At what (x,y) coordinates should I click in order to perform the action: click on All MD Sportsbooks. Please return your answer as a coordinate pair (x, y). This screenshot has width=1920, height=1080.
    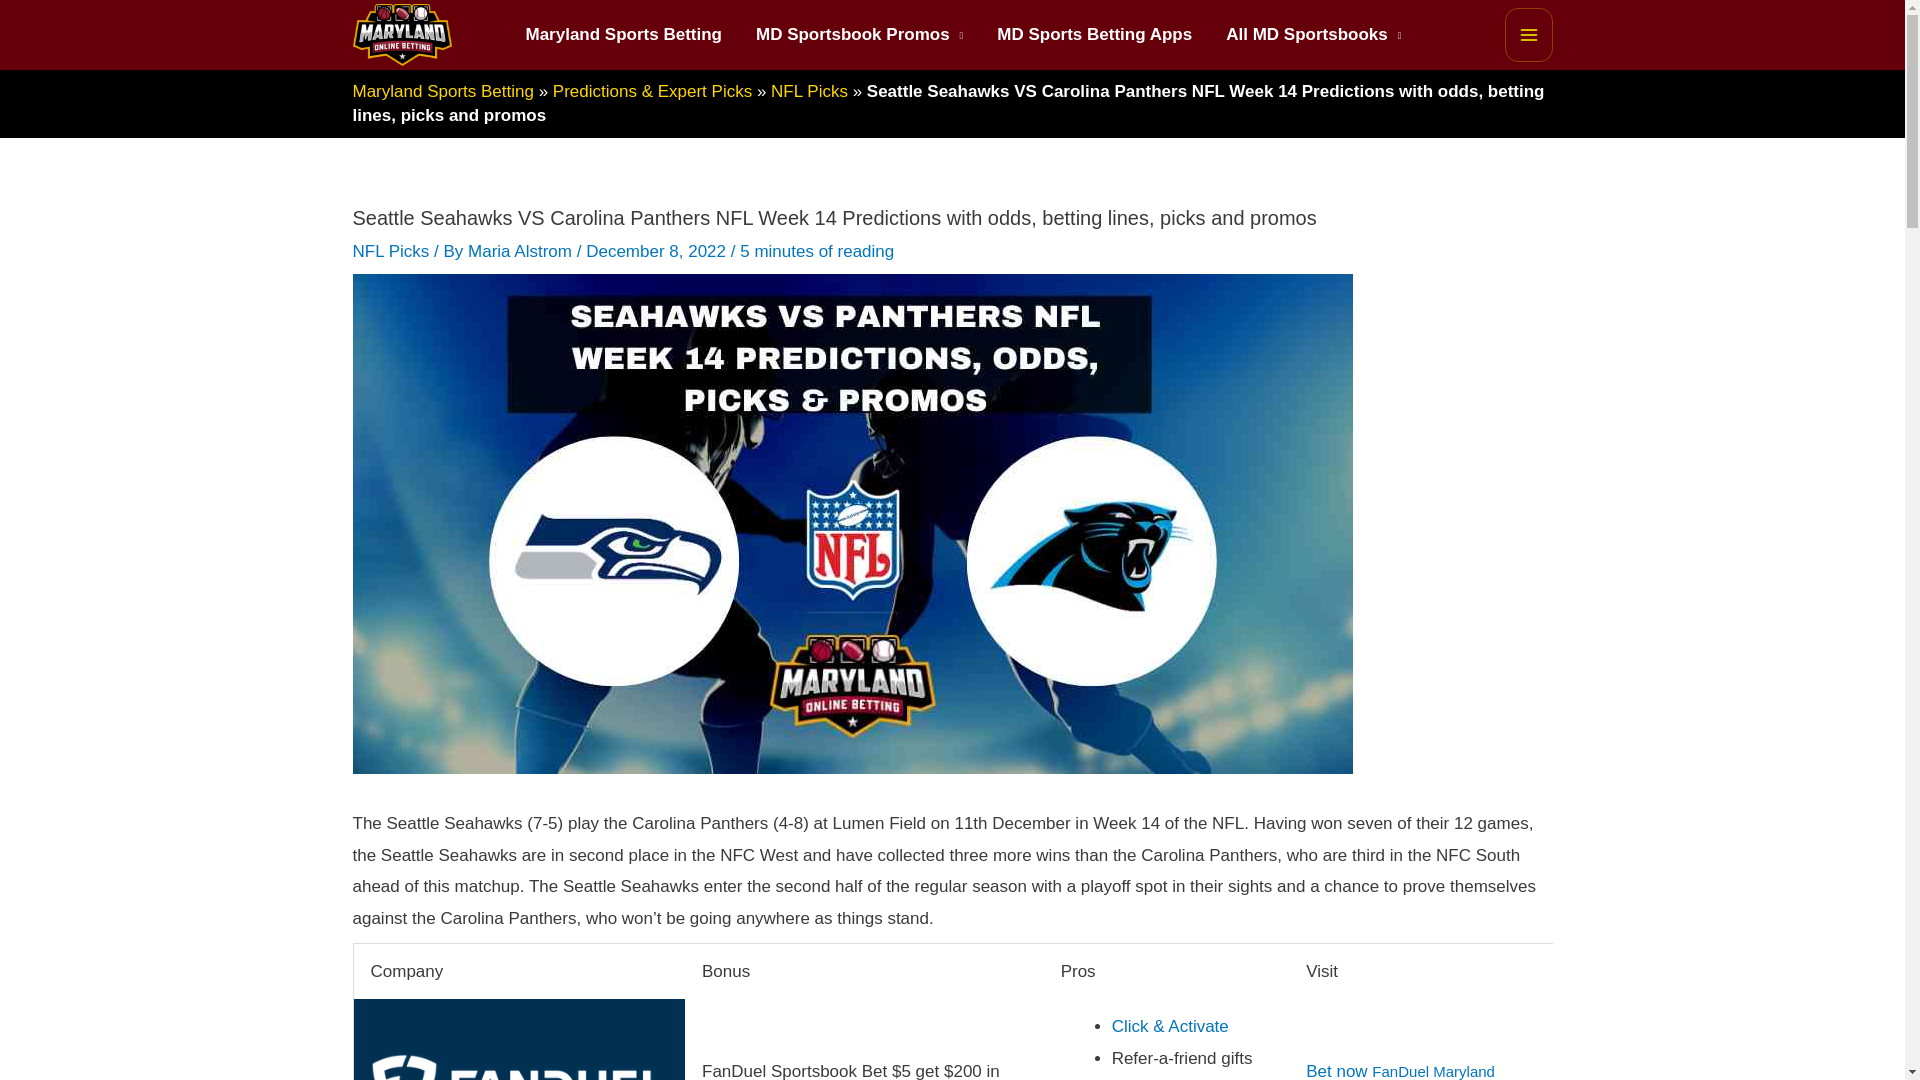
    Looking at the image, I should click on (1314, 35).